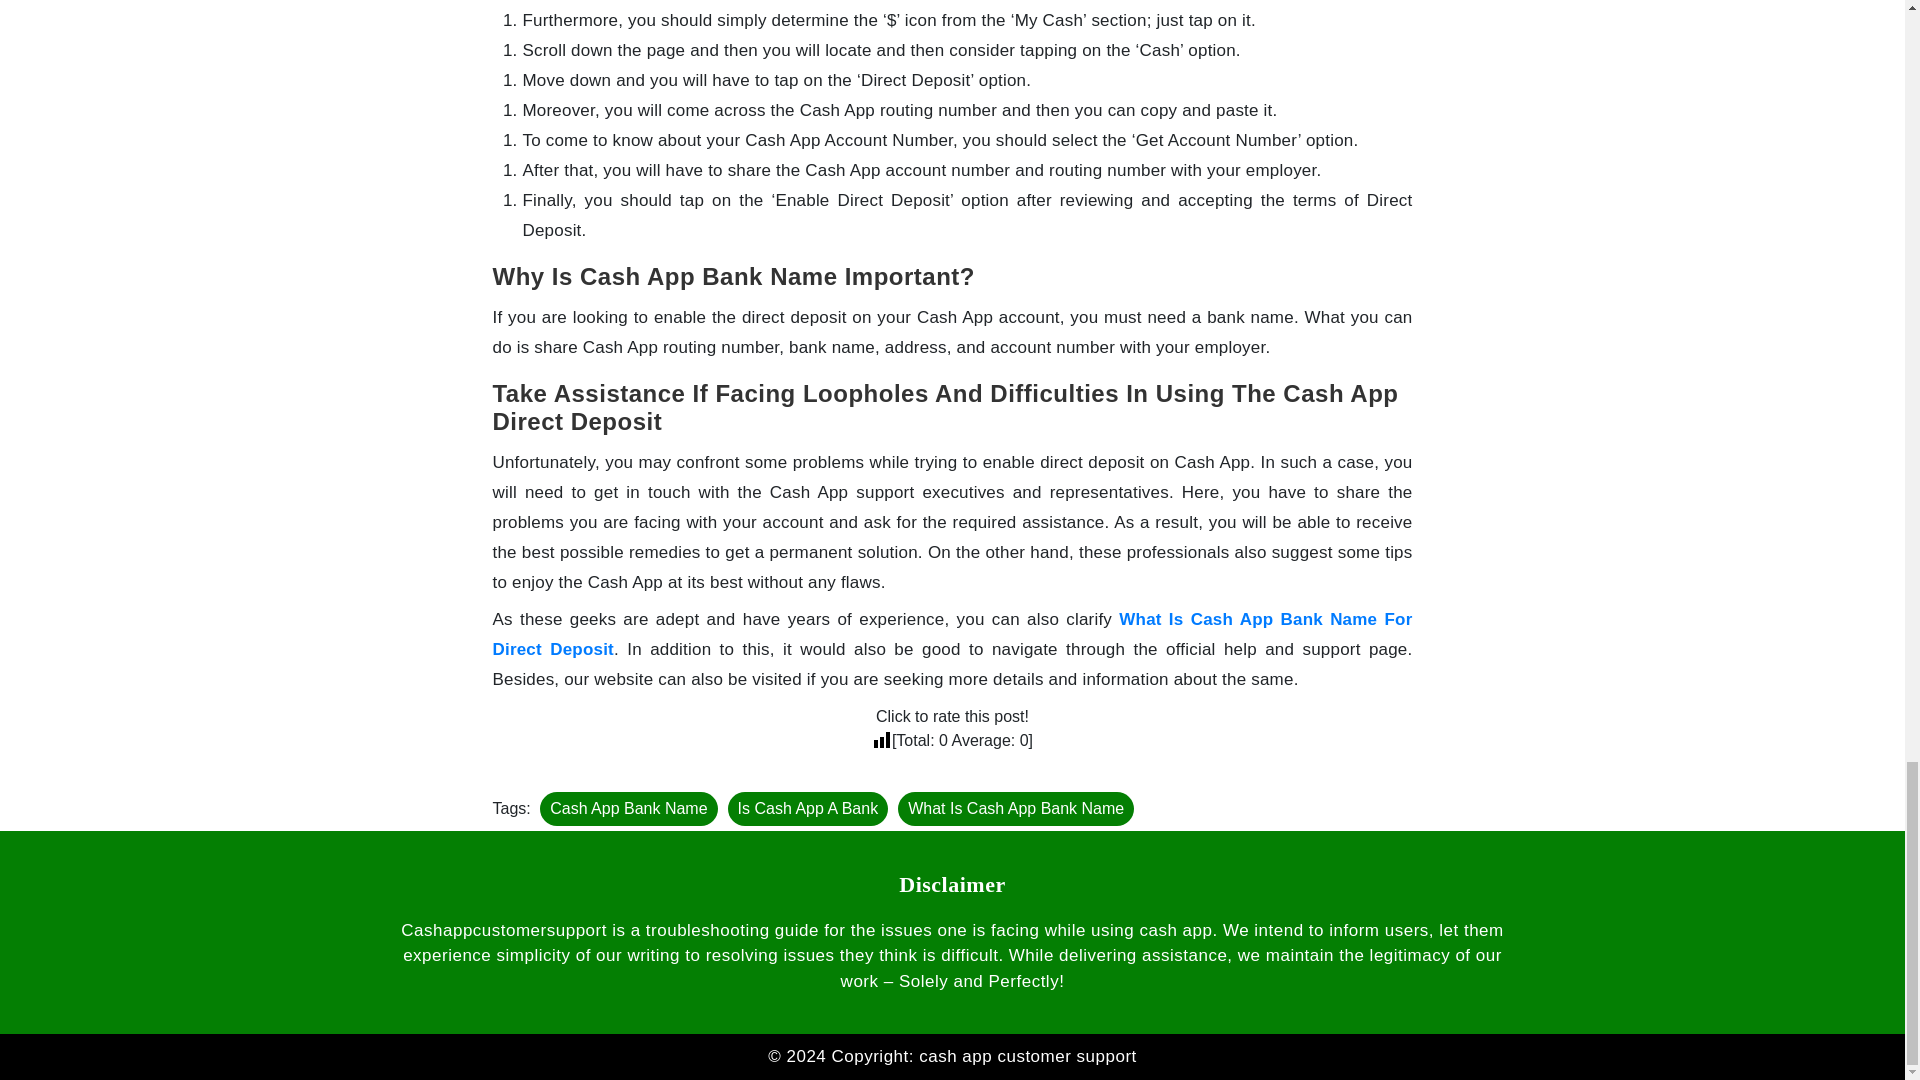 This screenshot has width=1920, height=1080. Describe the element at coordinates (951, 634) in the screenshot. I see `What Is Cash App Bank Name For Direct Deposit` at that location.